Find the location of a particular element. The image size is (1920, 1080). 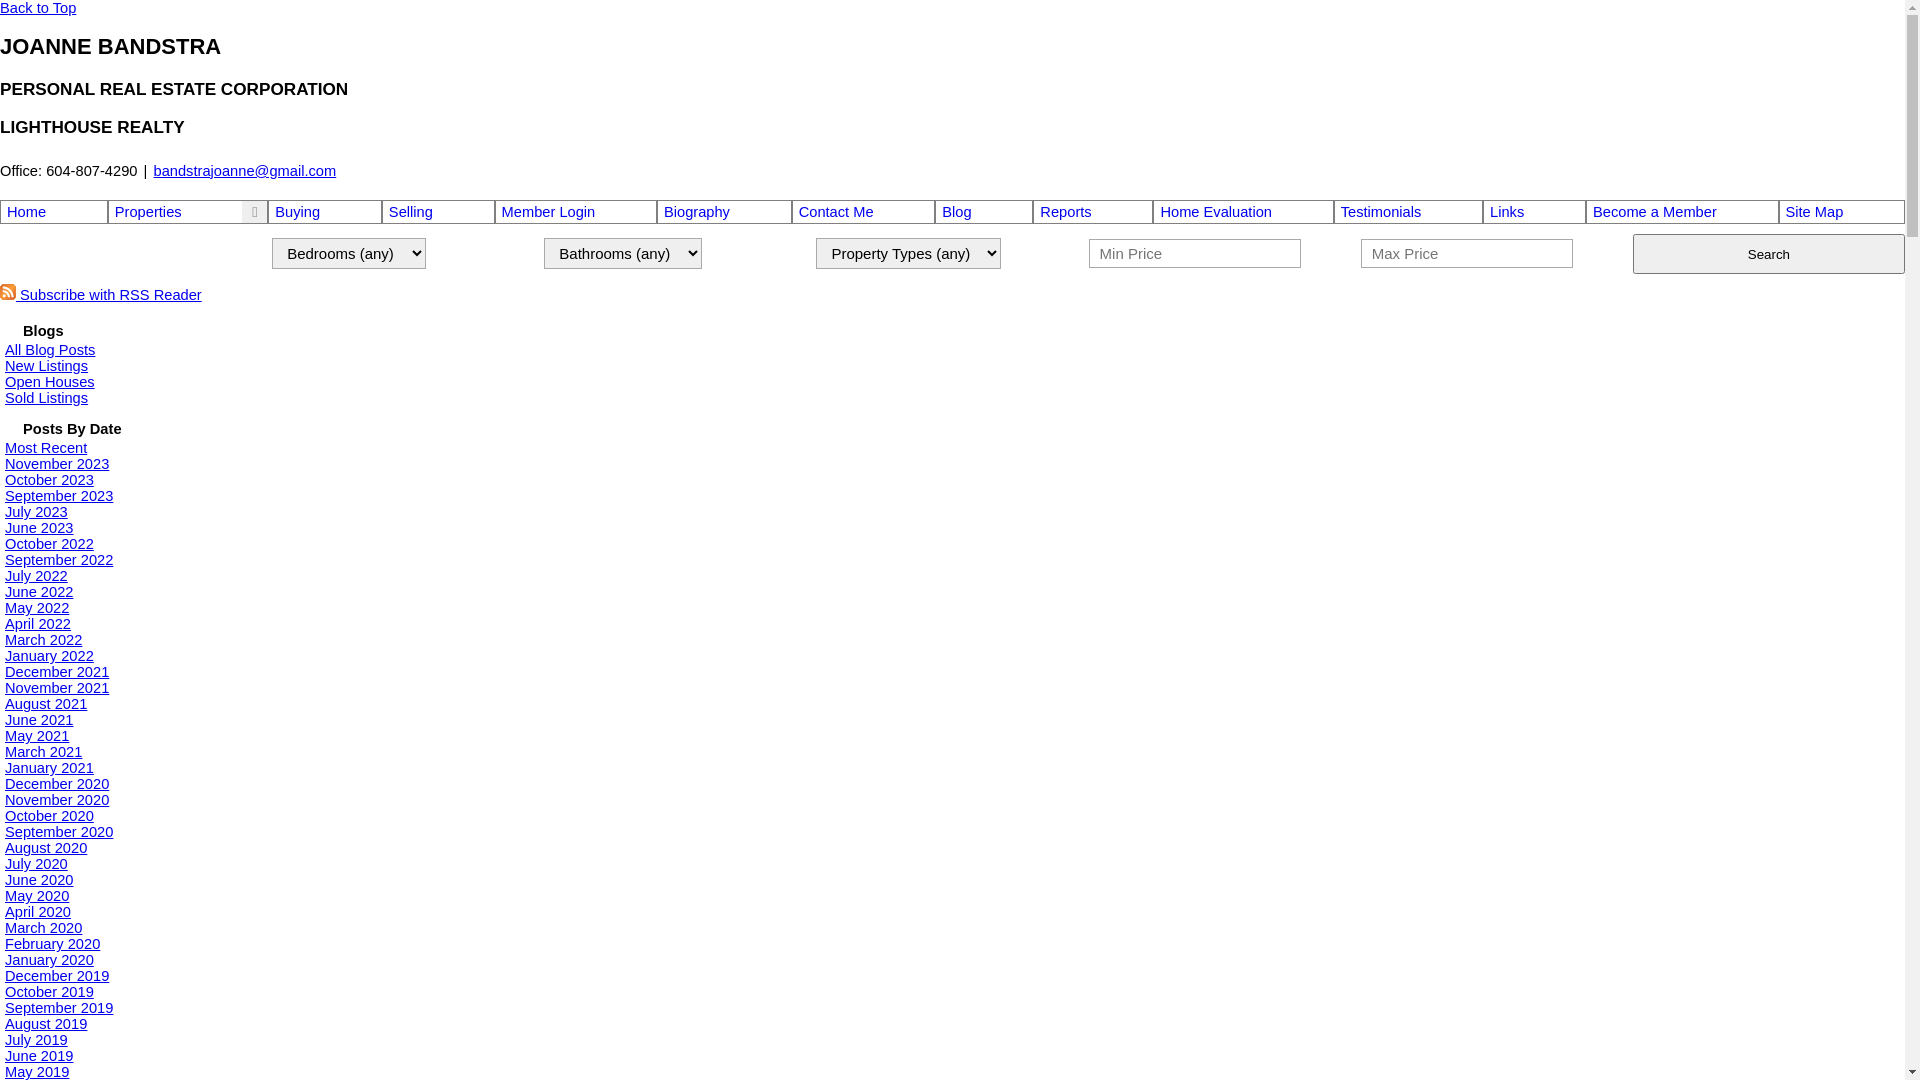

March 2022 is located at coordinates (44, 640).